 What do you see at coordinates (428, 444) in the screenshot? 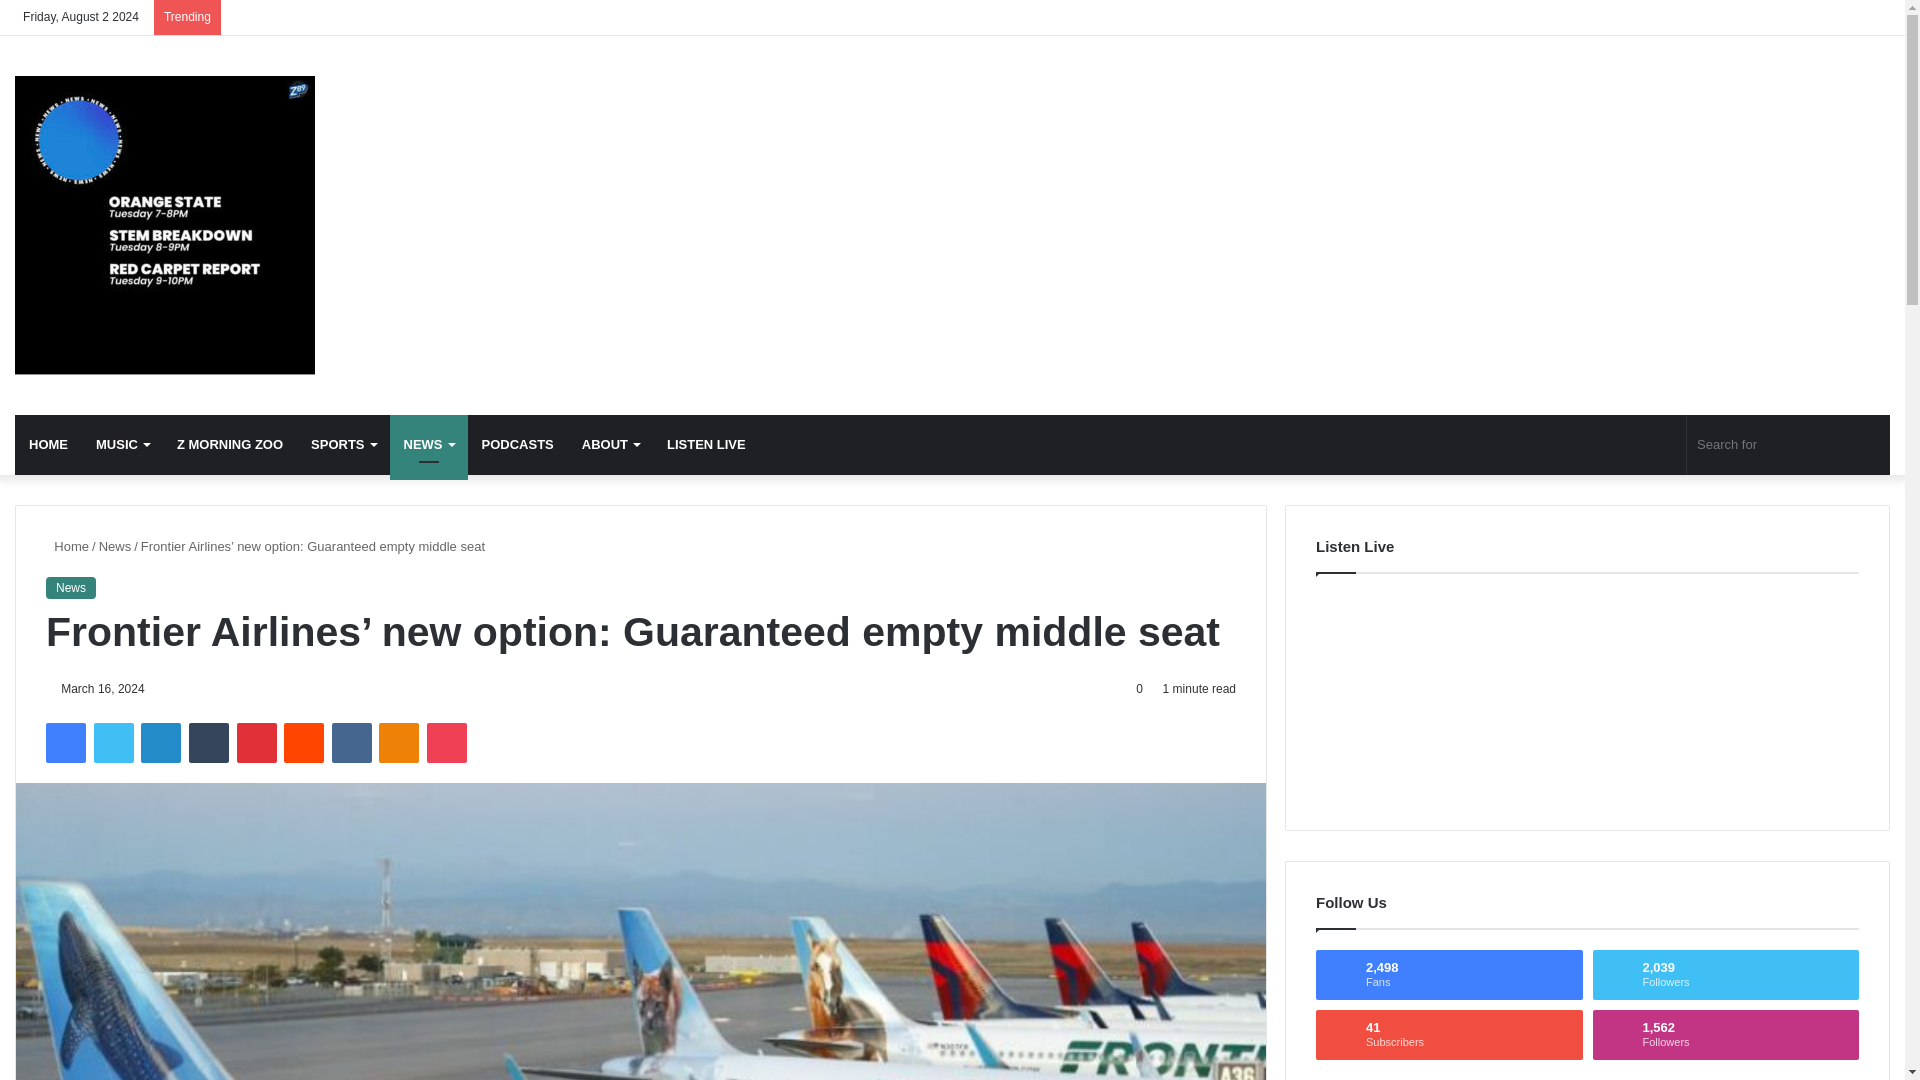
I see `NEWS` at bounding box center [428, 444].